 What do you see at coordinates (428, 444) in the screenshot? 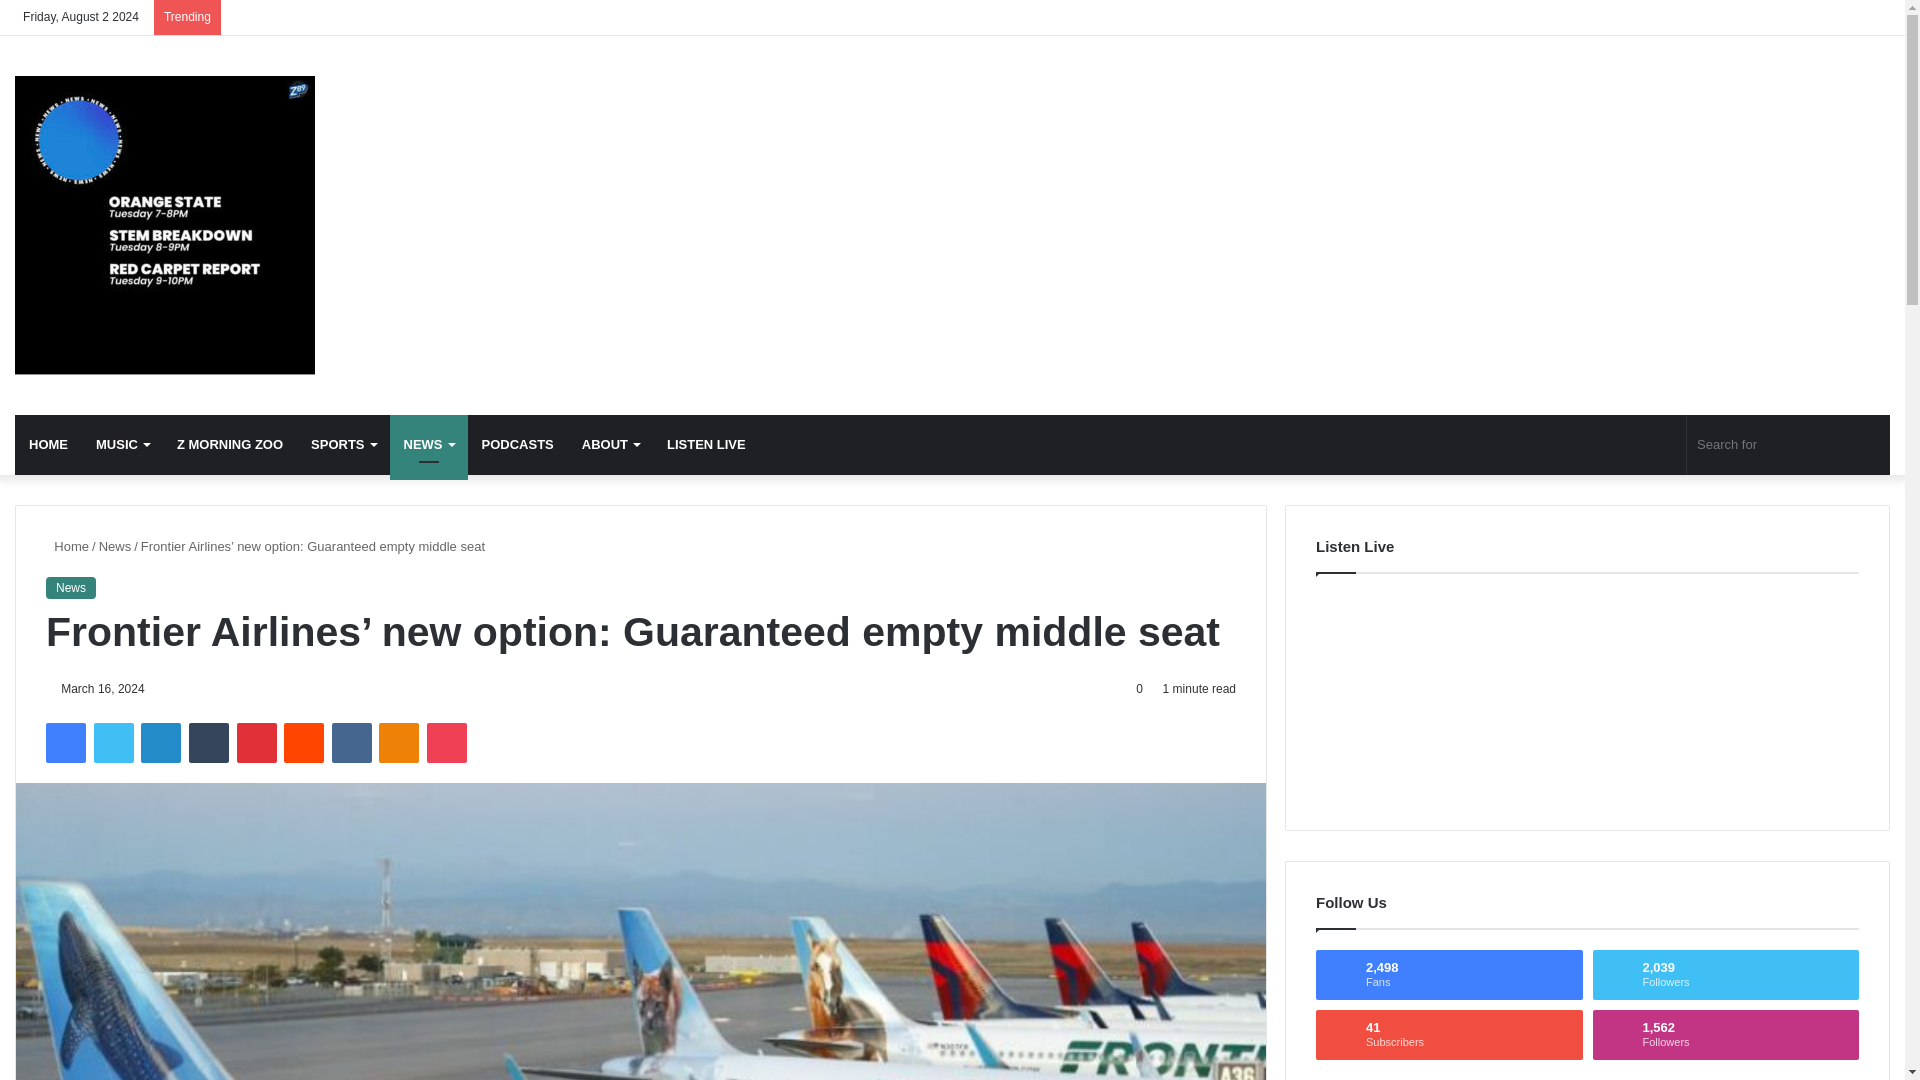
I see `NEWS` at bounding box center [428, 444].